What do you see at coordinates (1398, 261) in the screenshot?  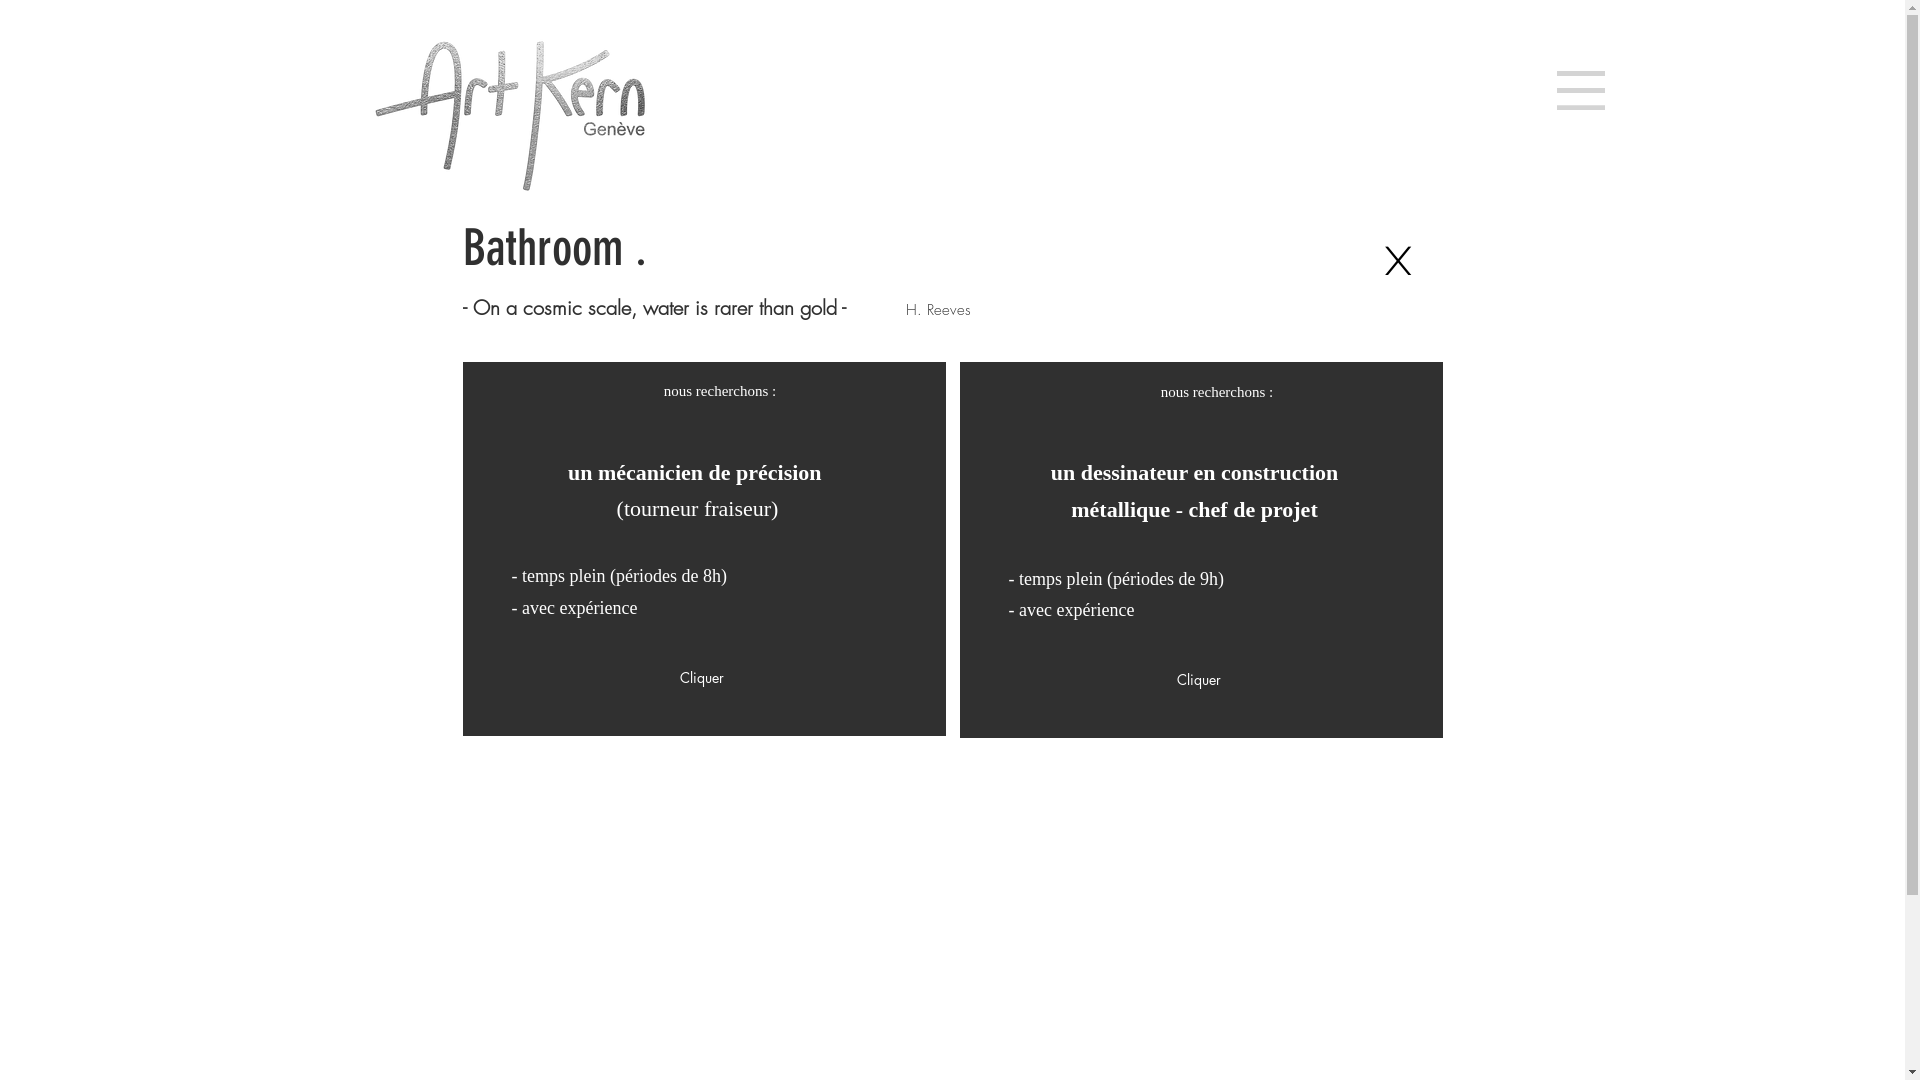 I see `X` at bounding box center [1398, 261].